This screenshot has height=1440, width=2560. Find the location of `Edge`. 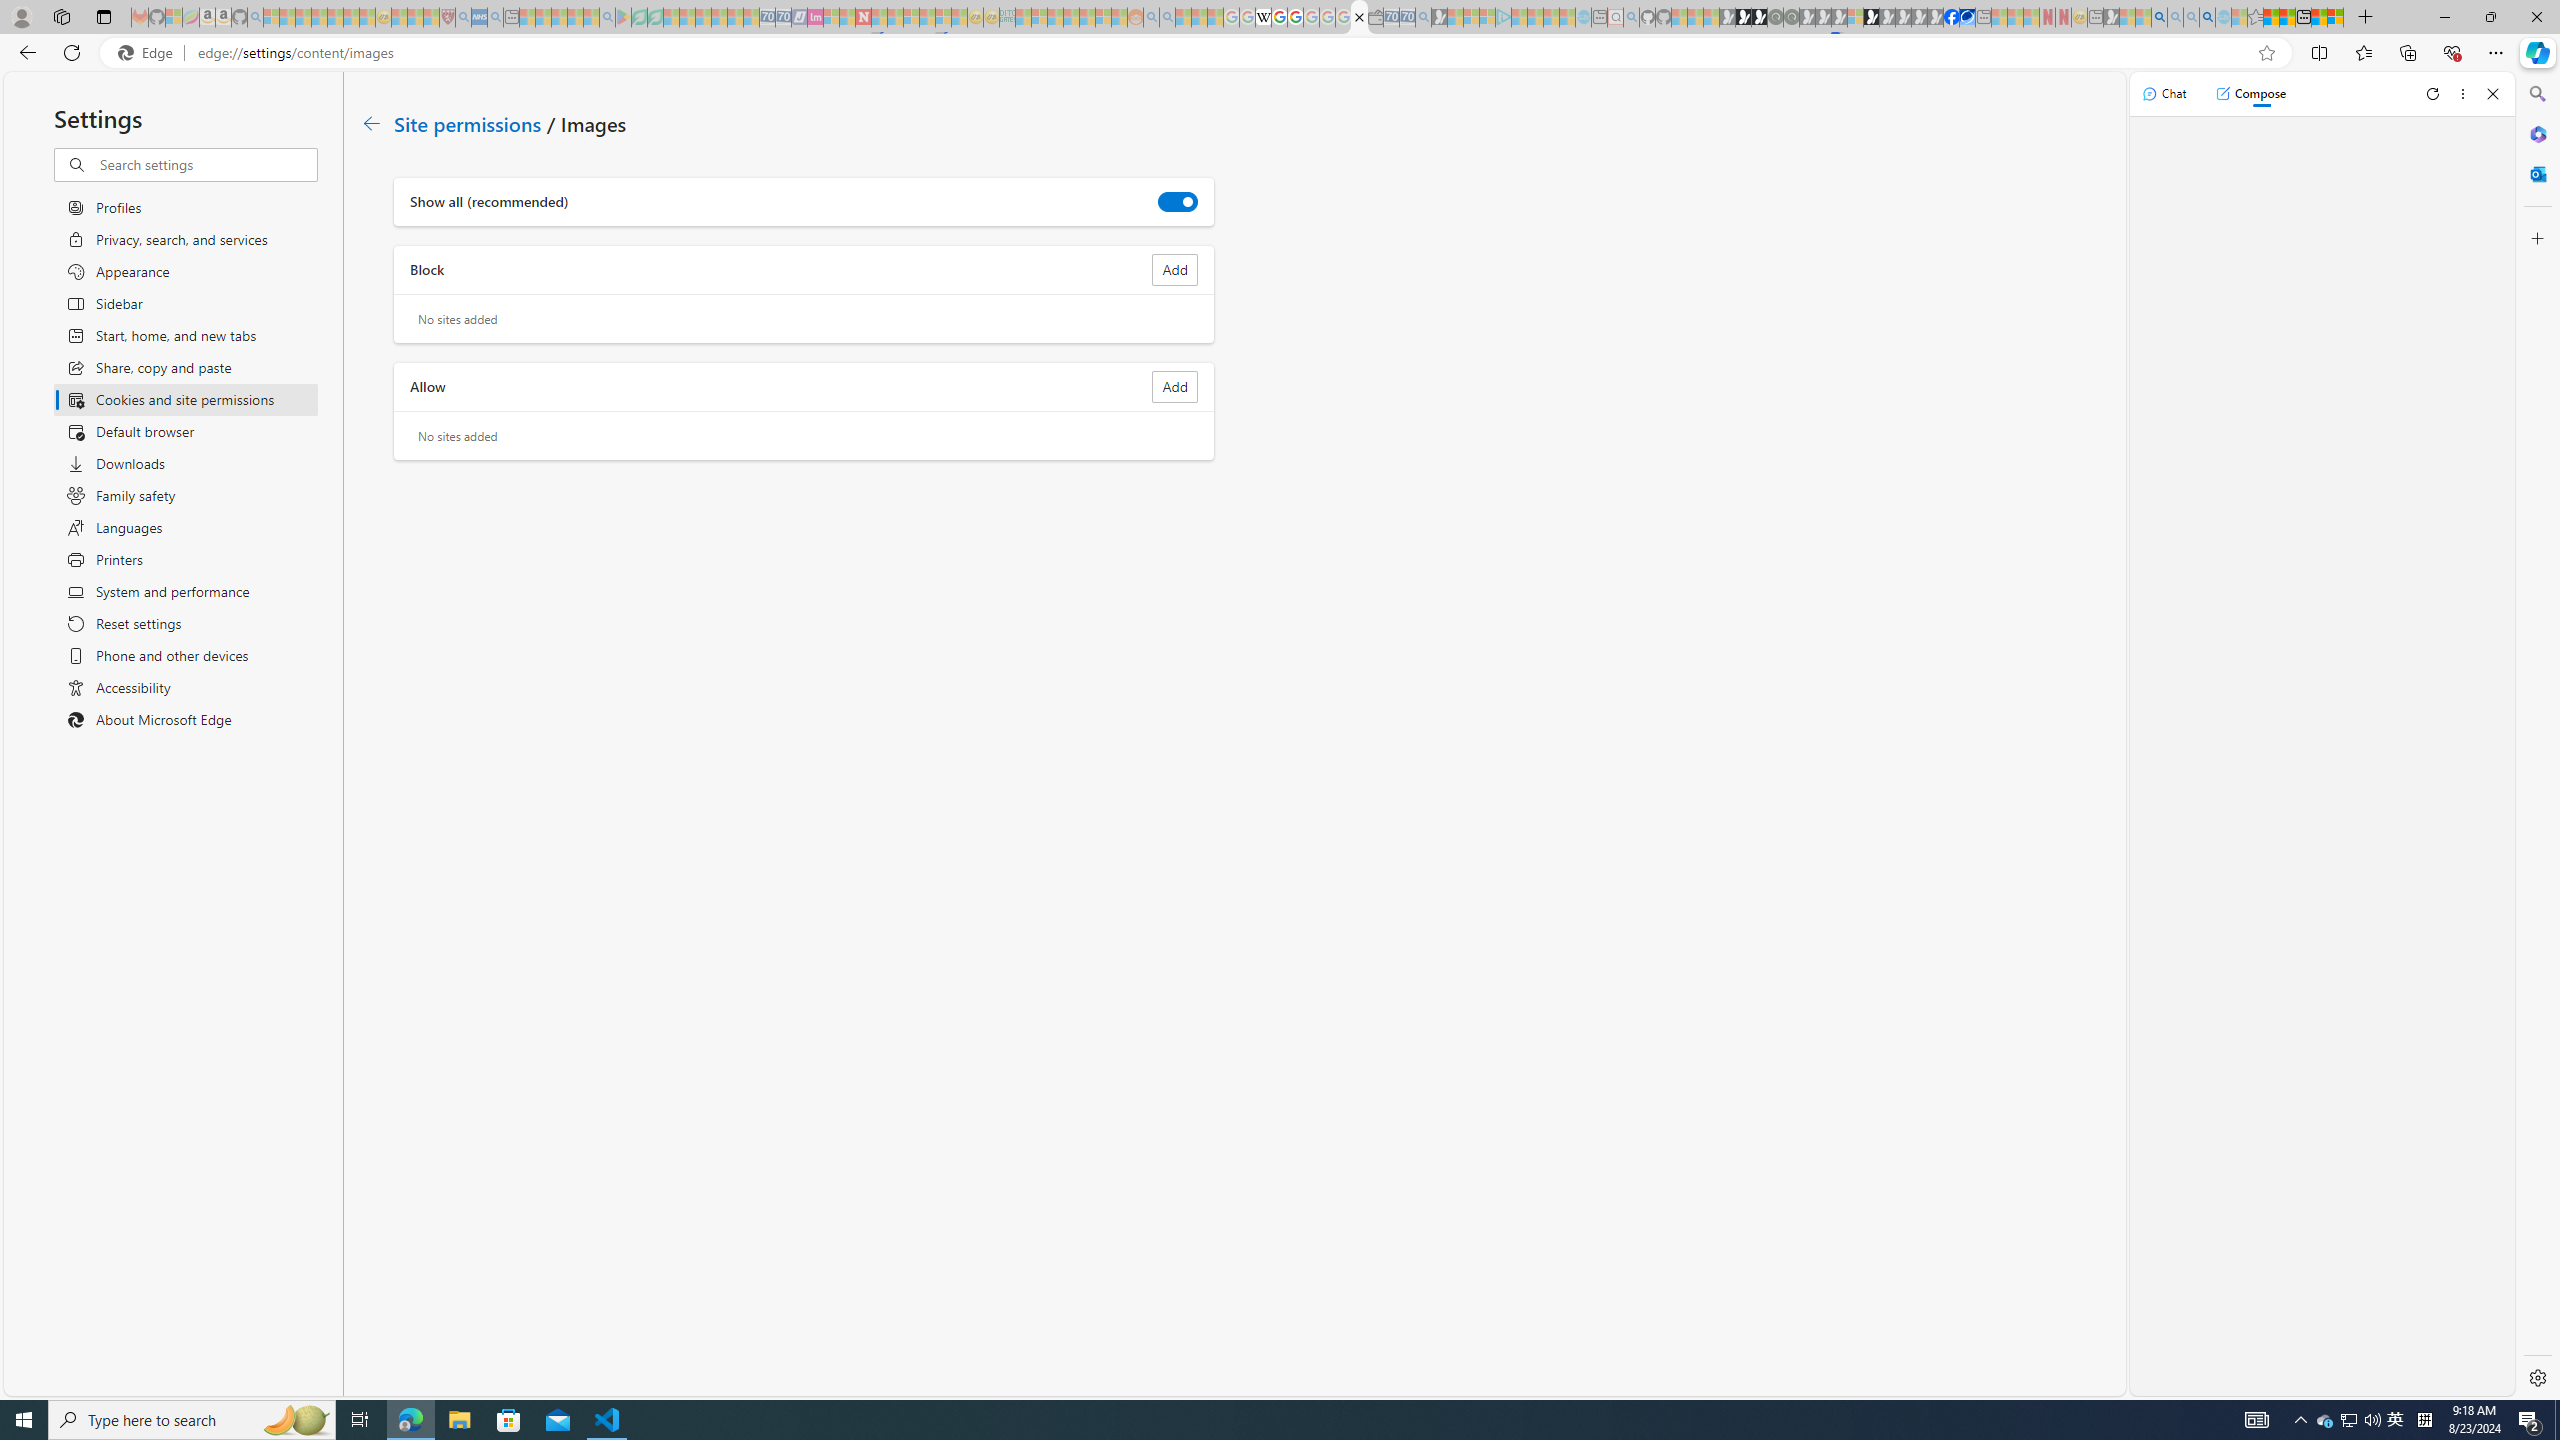

Edge is located at coordinates (149, 53).